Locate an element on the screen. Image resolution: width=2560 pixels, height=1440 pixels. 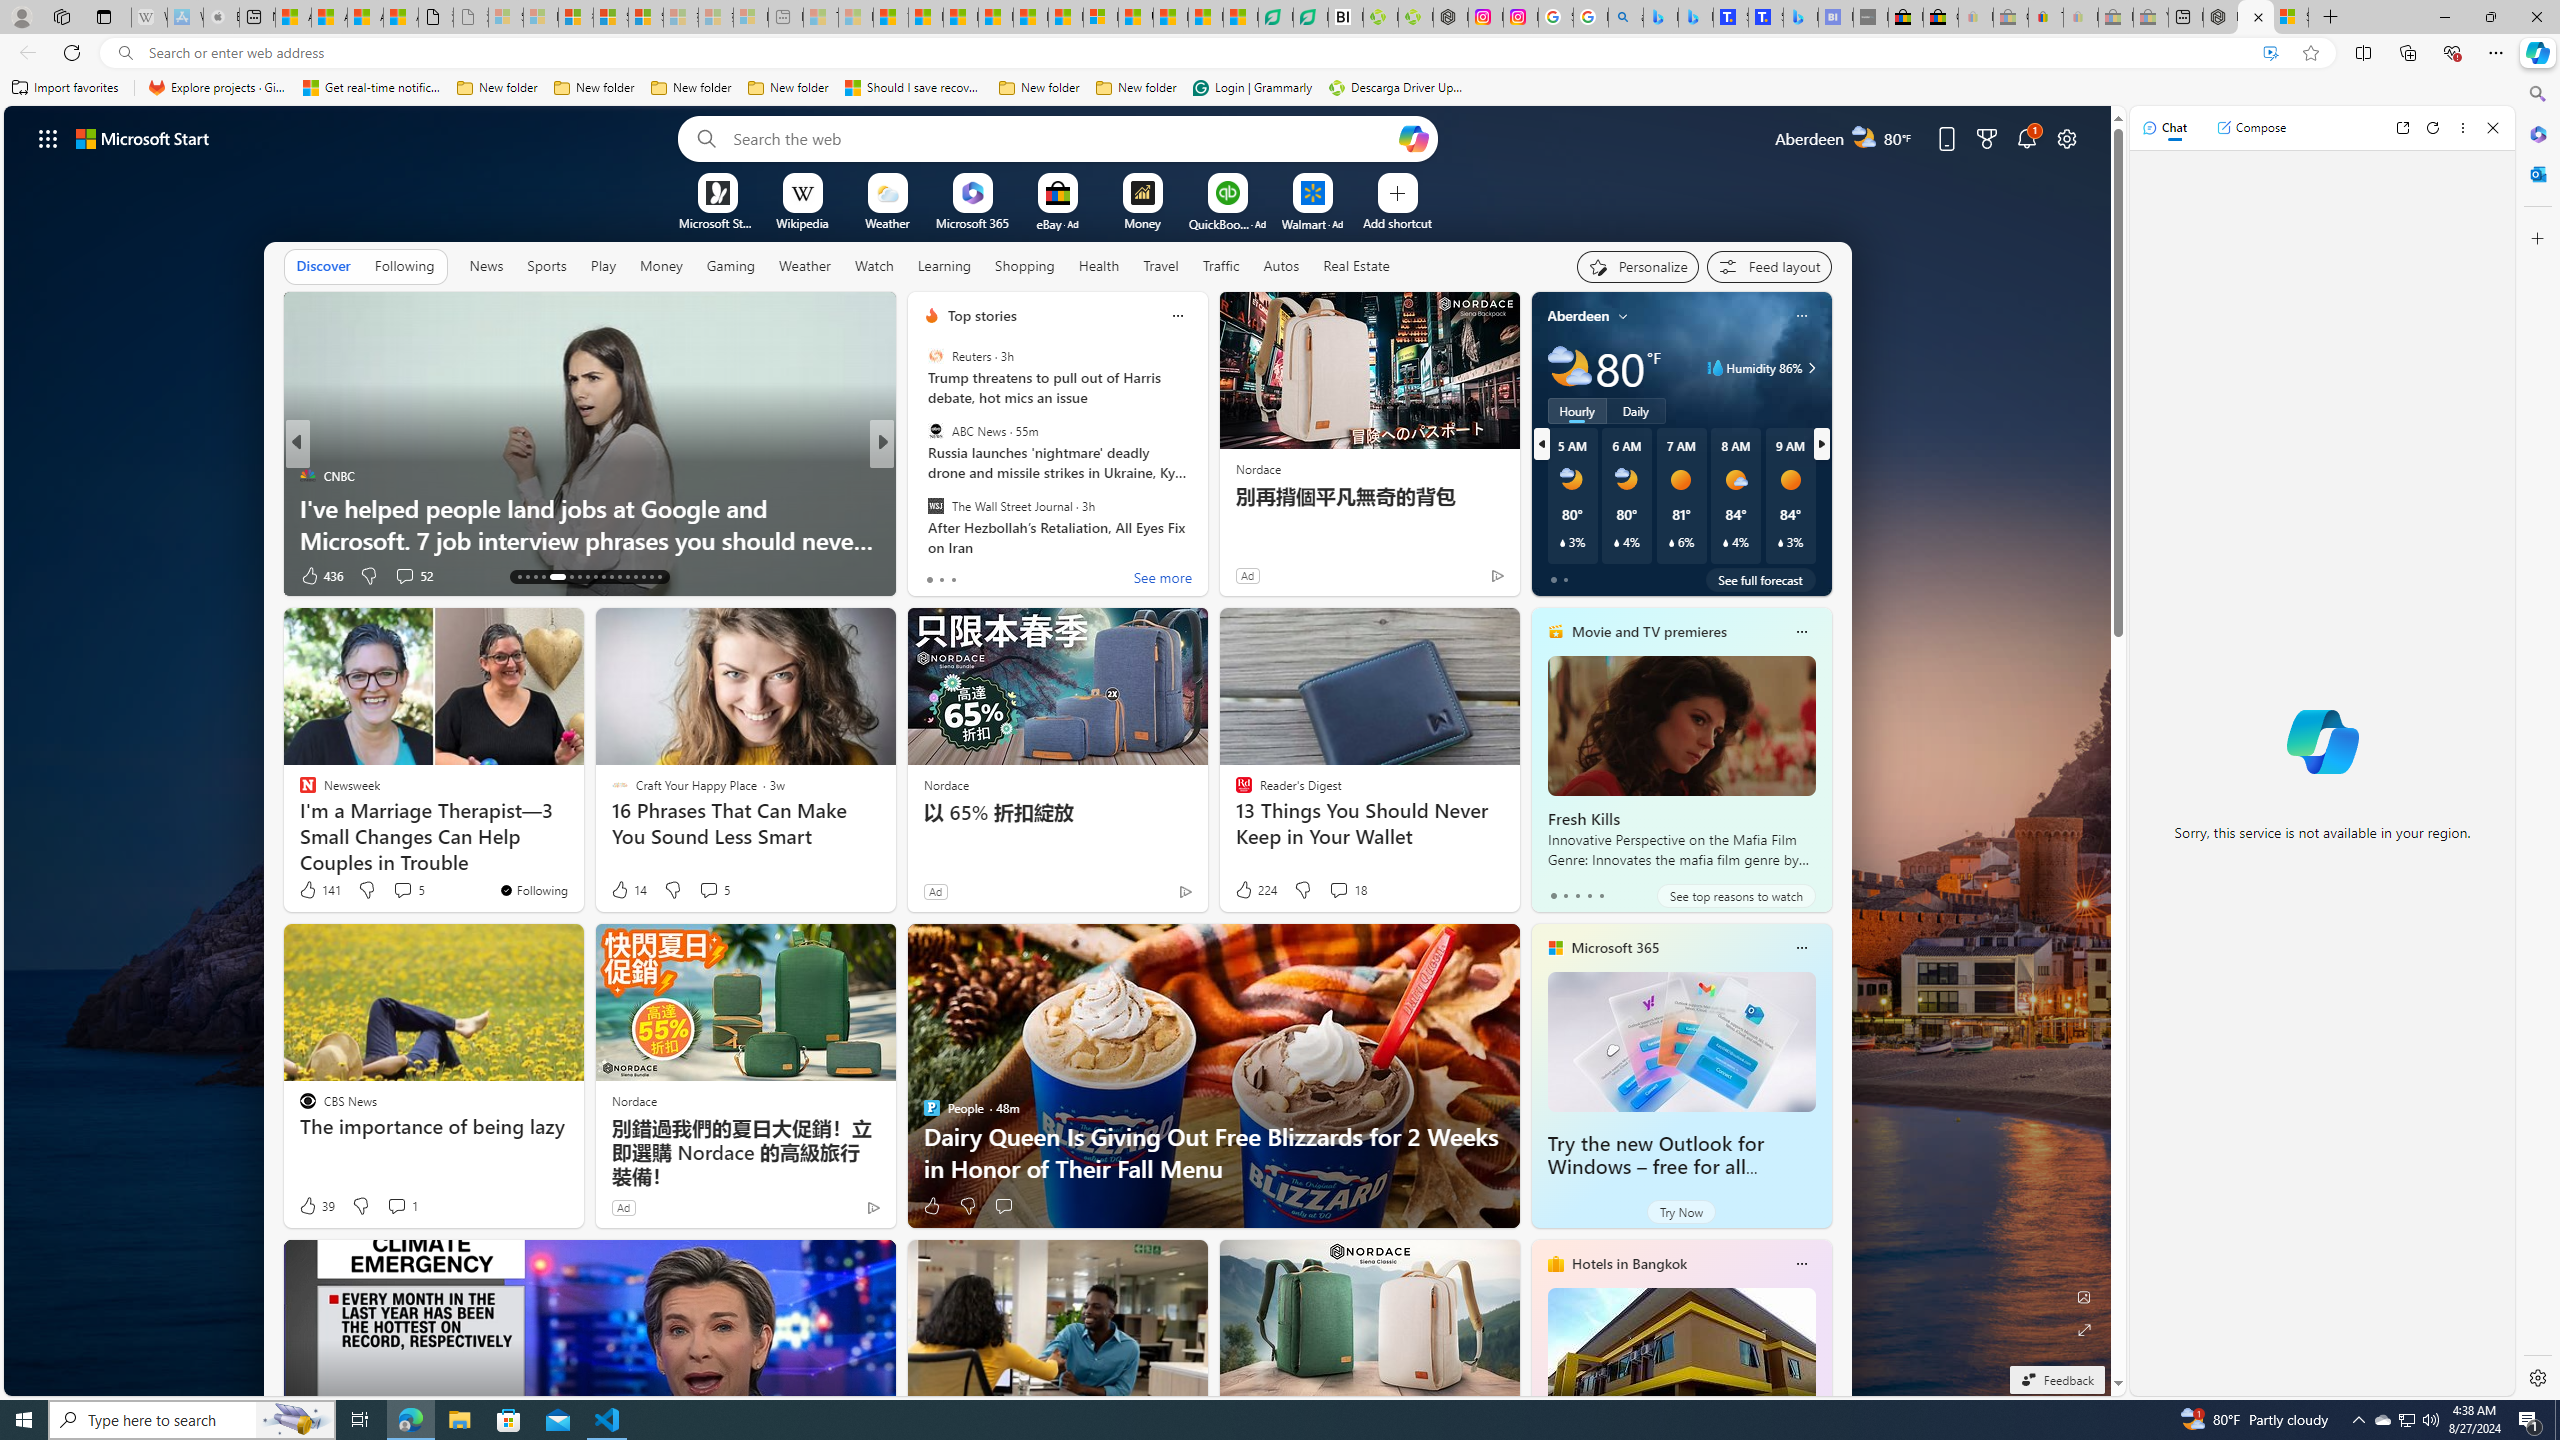
Login | Grammarly is located at coordinates (1252, 88).